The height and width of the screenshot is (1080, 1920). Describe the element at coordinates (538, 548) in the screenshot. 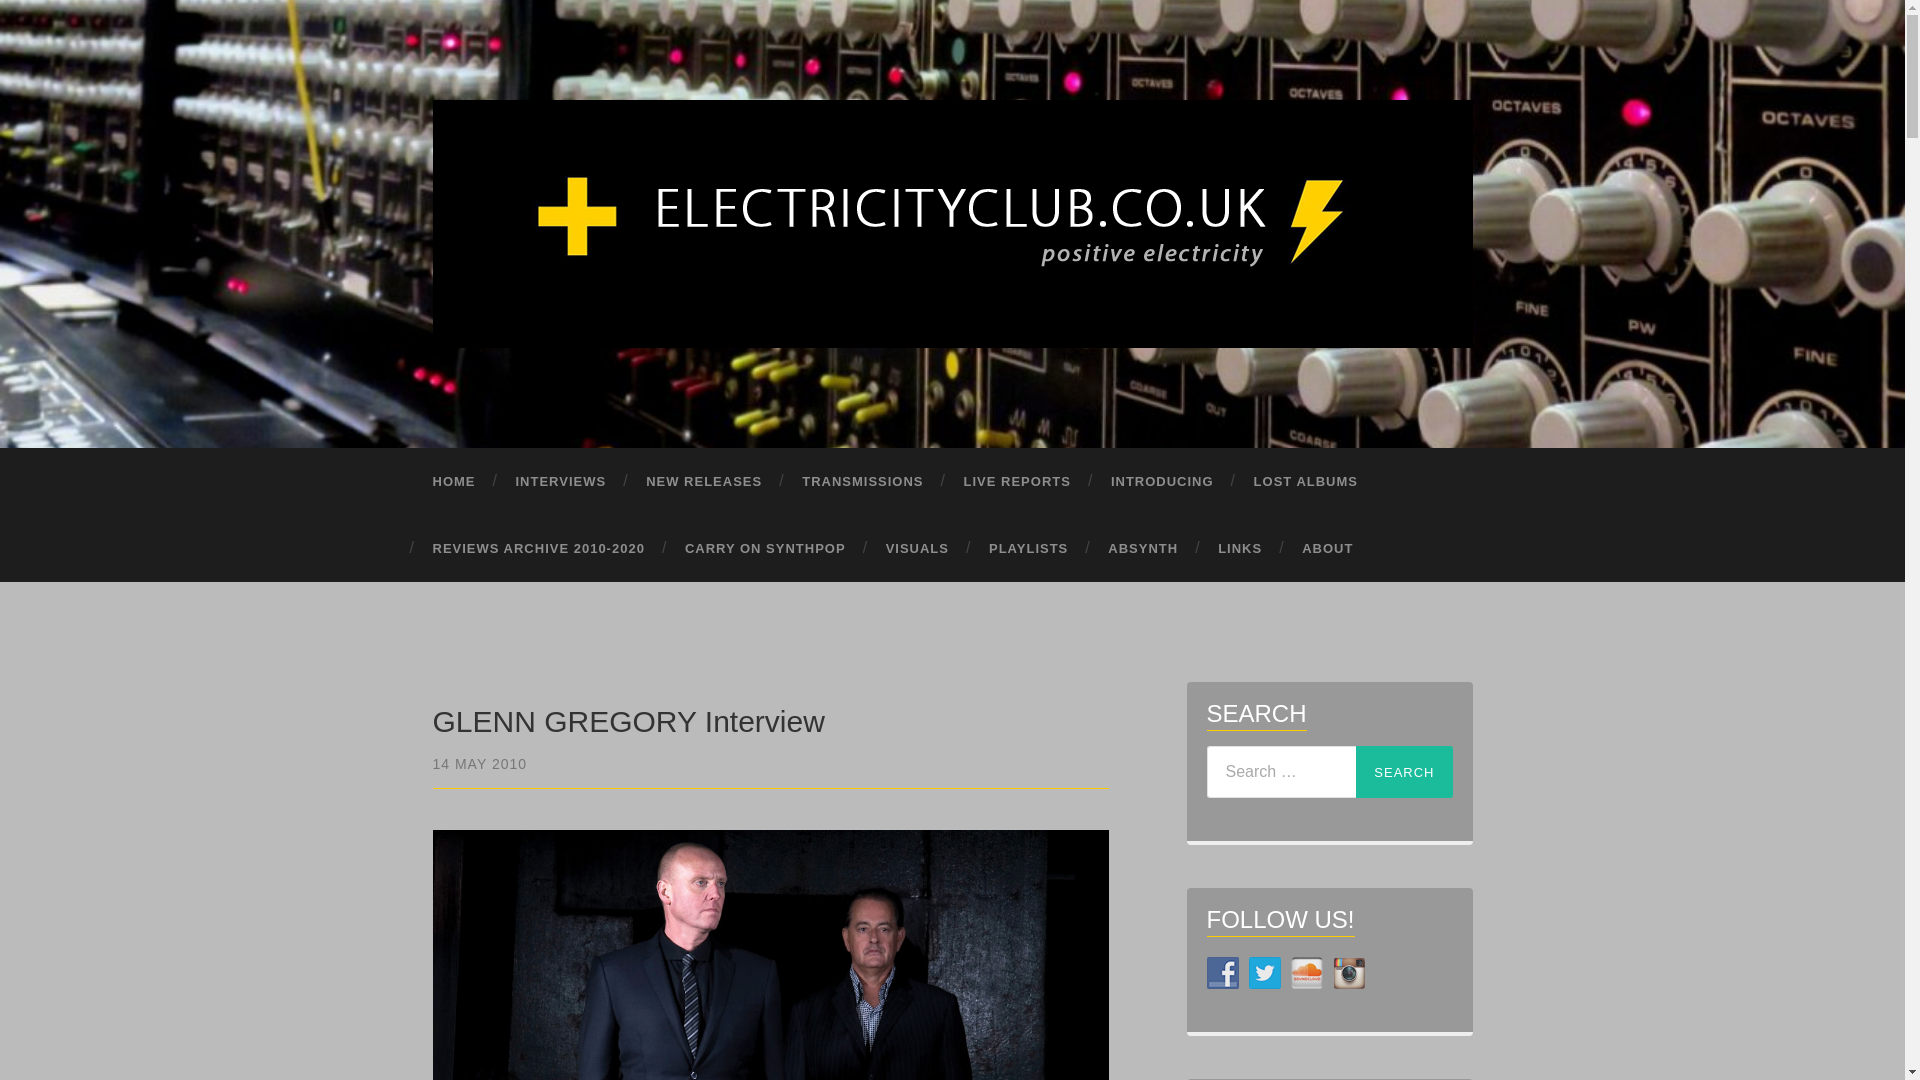

I see `REVIEWS ARCHIVE 2010-2020` at that location.